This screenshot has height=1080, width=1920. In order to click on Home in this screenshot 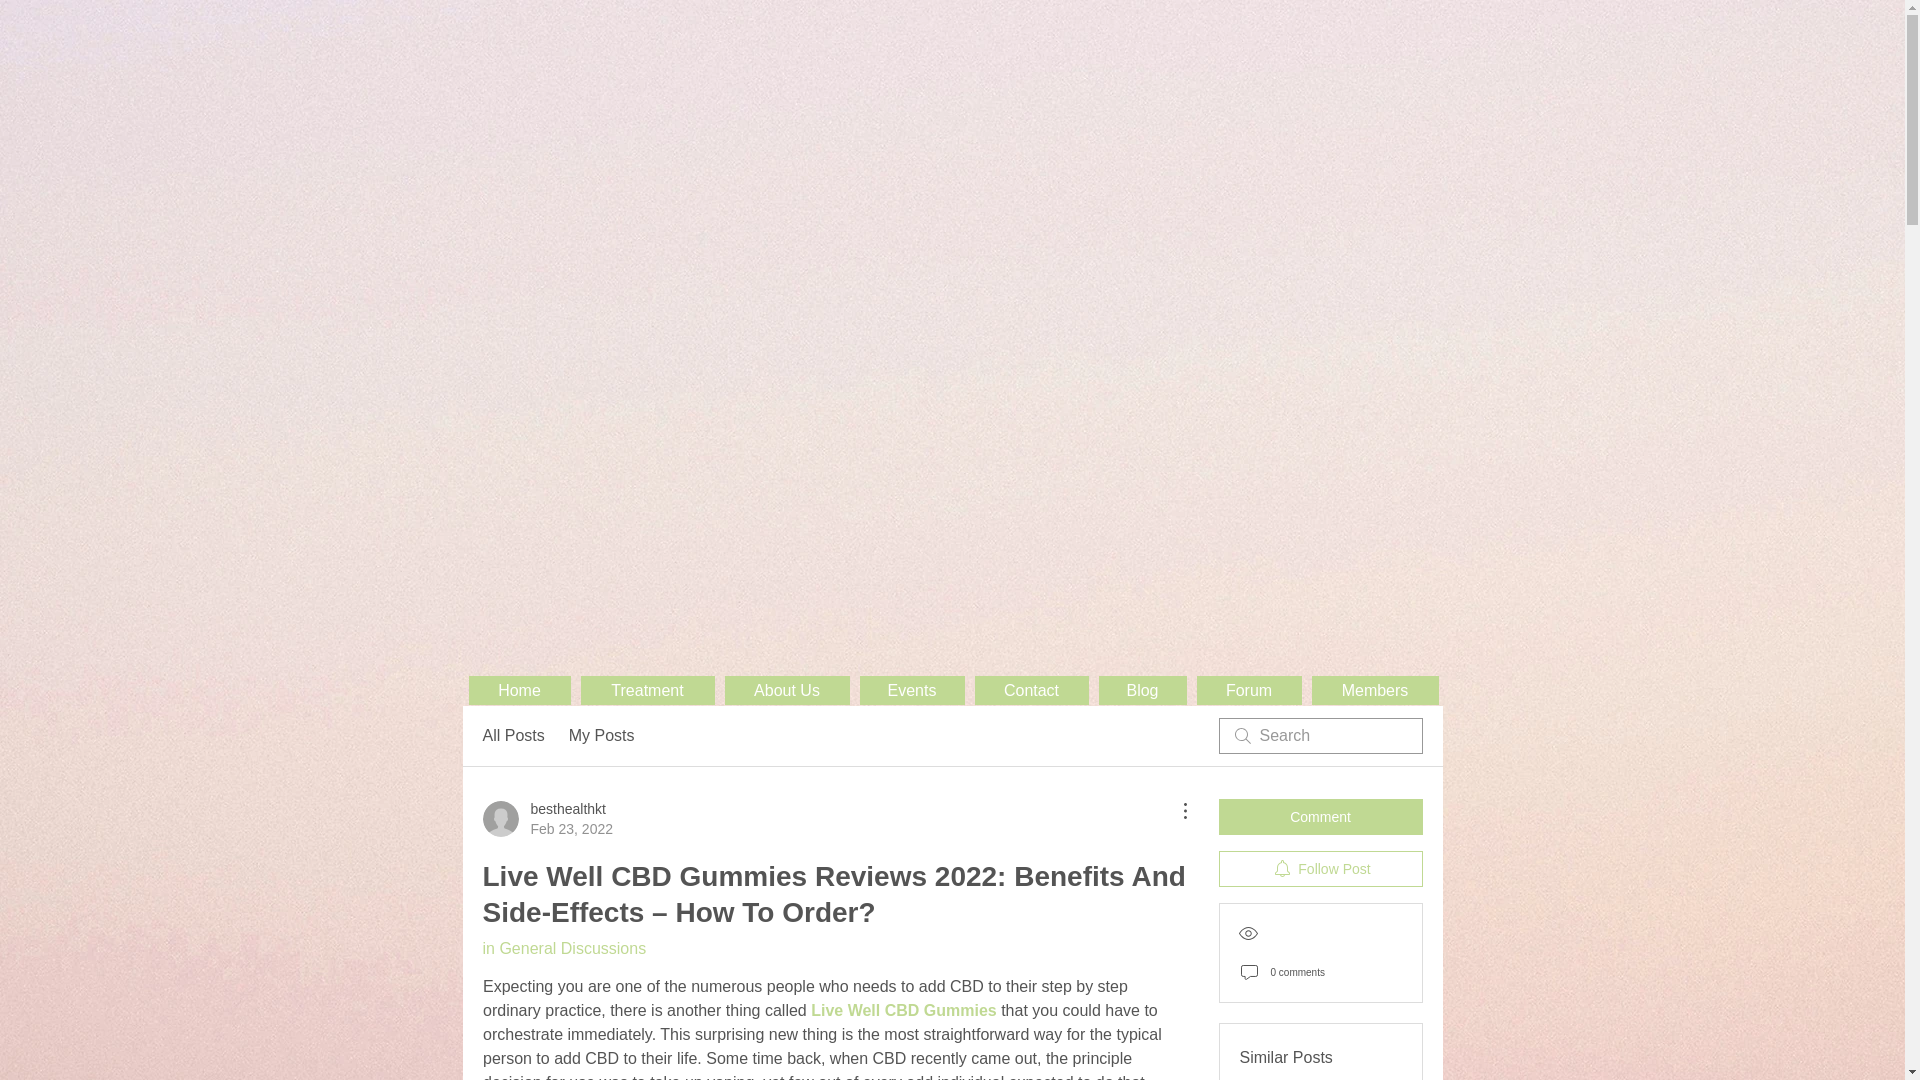, I will do `click(1030, 690)`.